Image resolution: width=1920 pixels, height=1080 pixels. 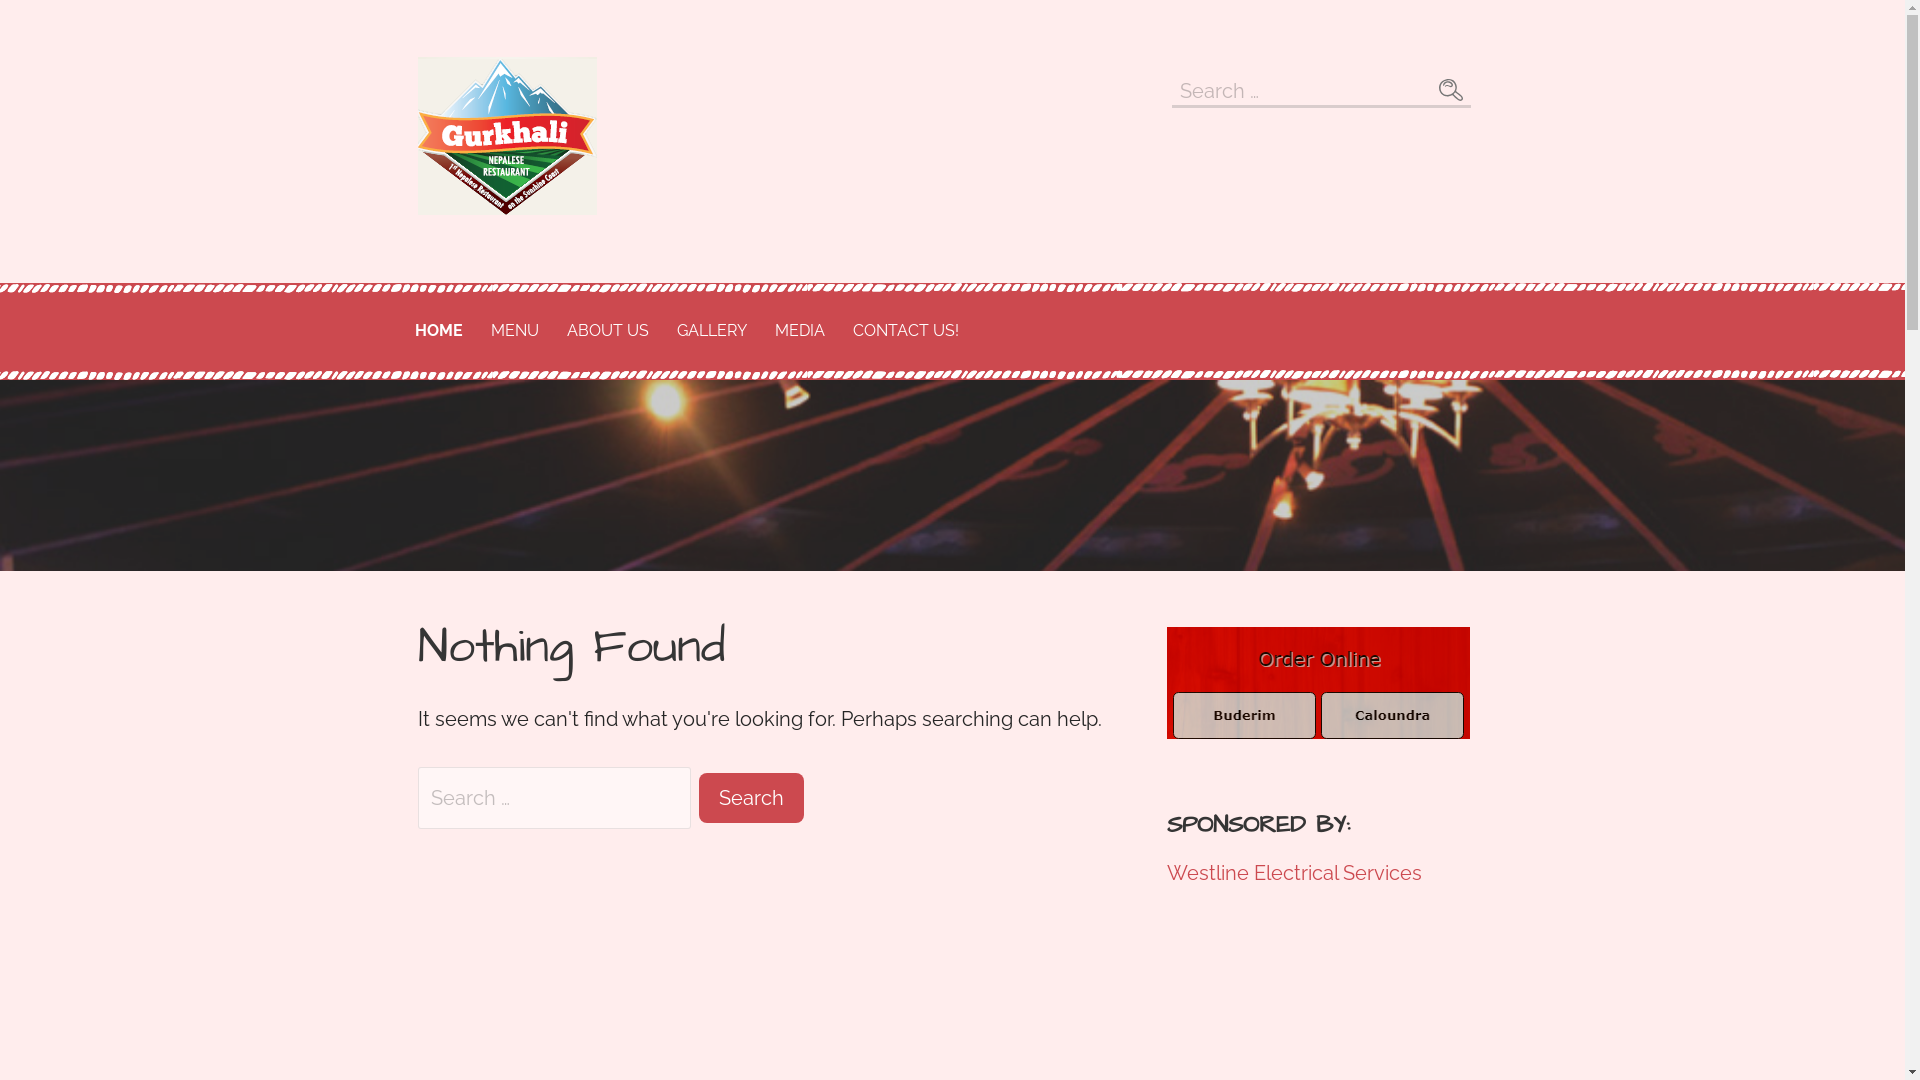 I want to click on Search, so click(x=752, y=798).